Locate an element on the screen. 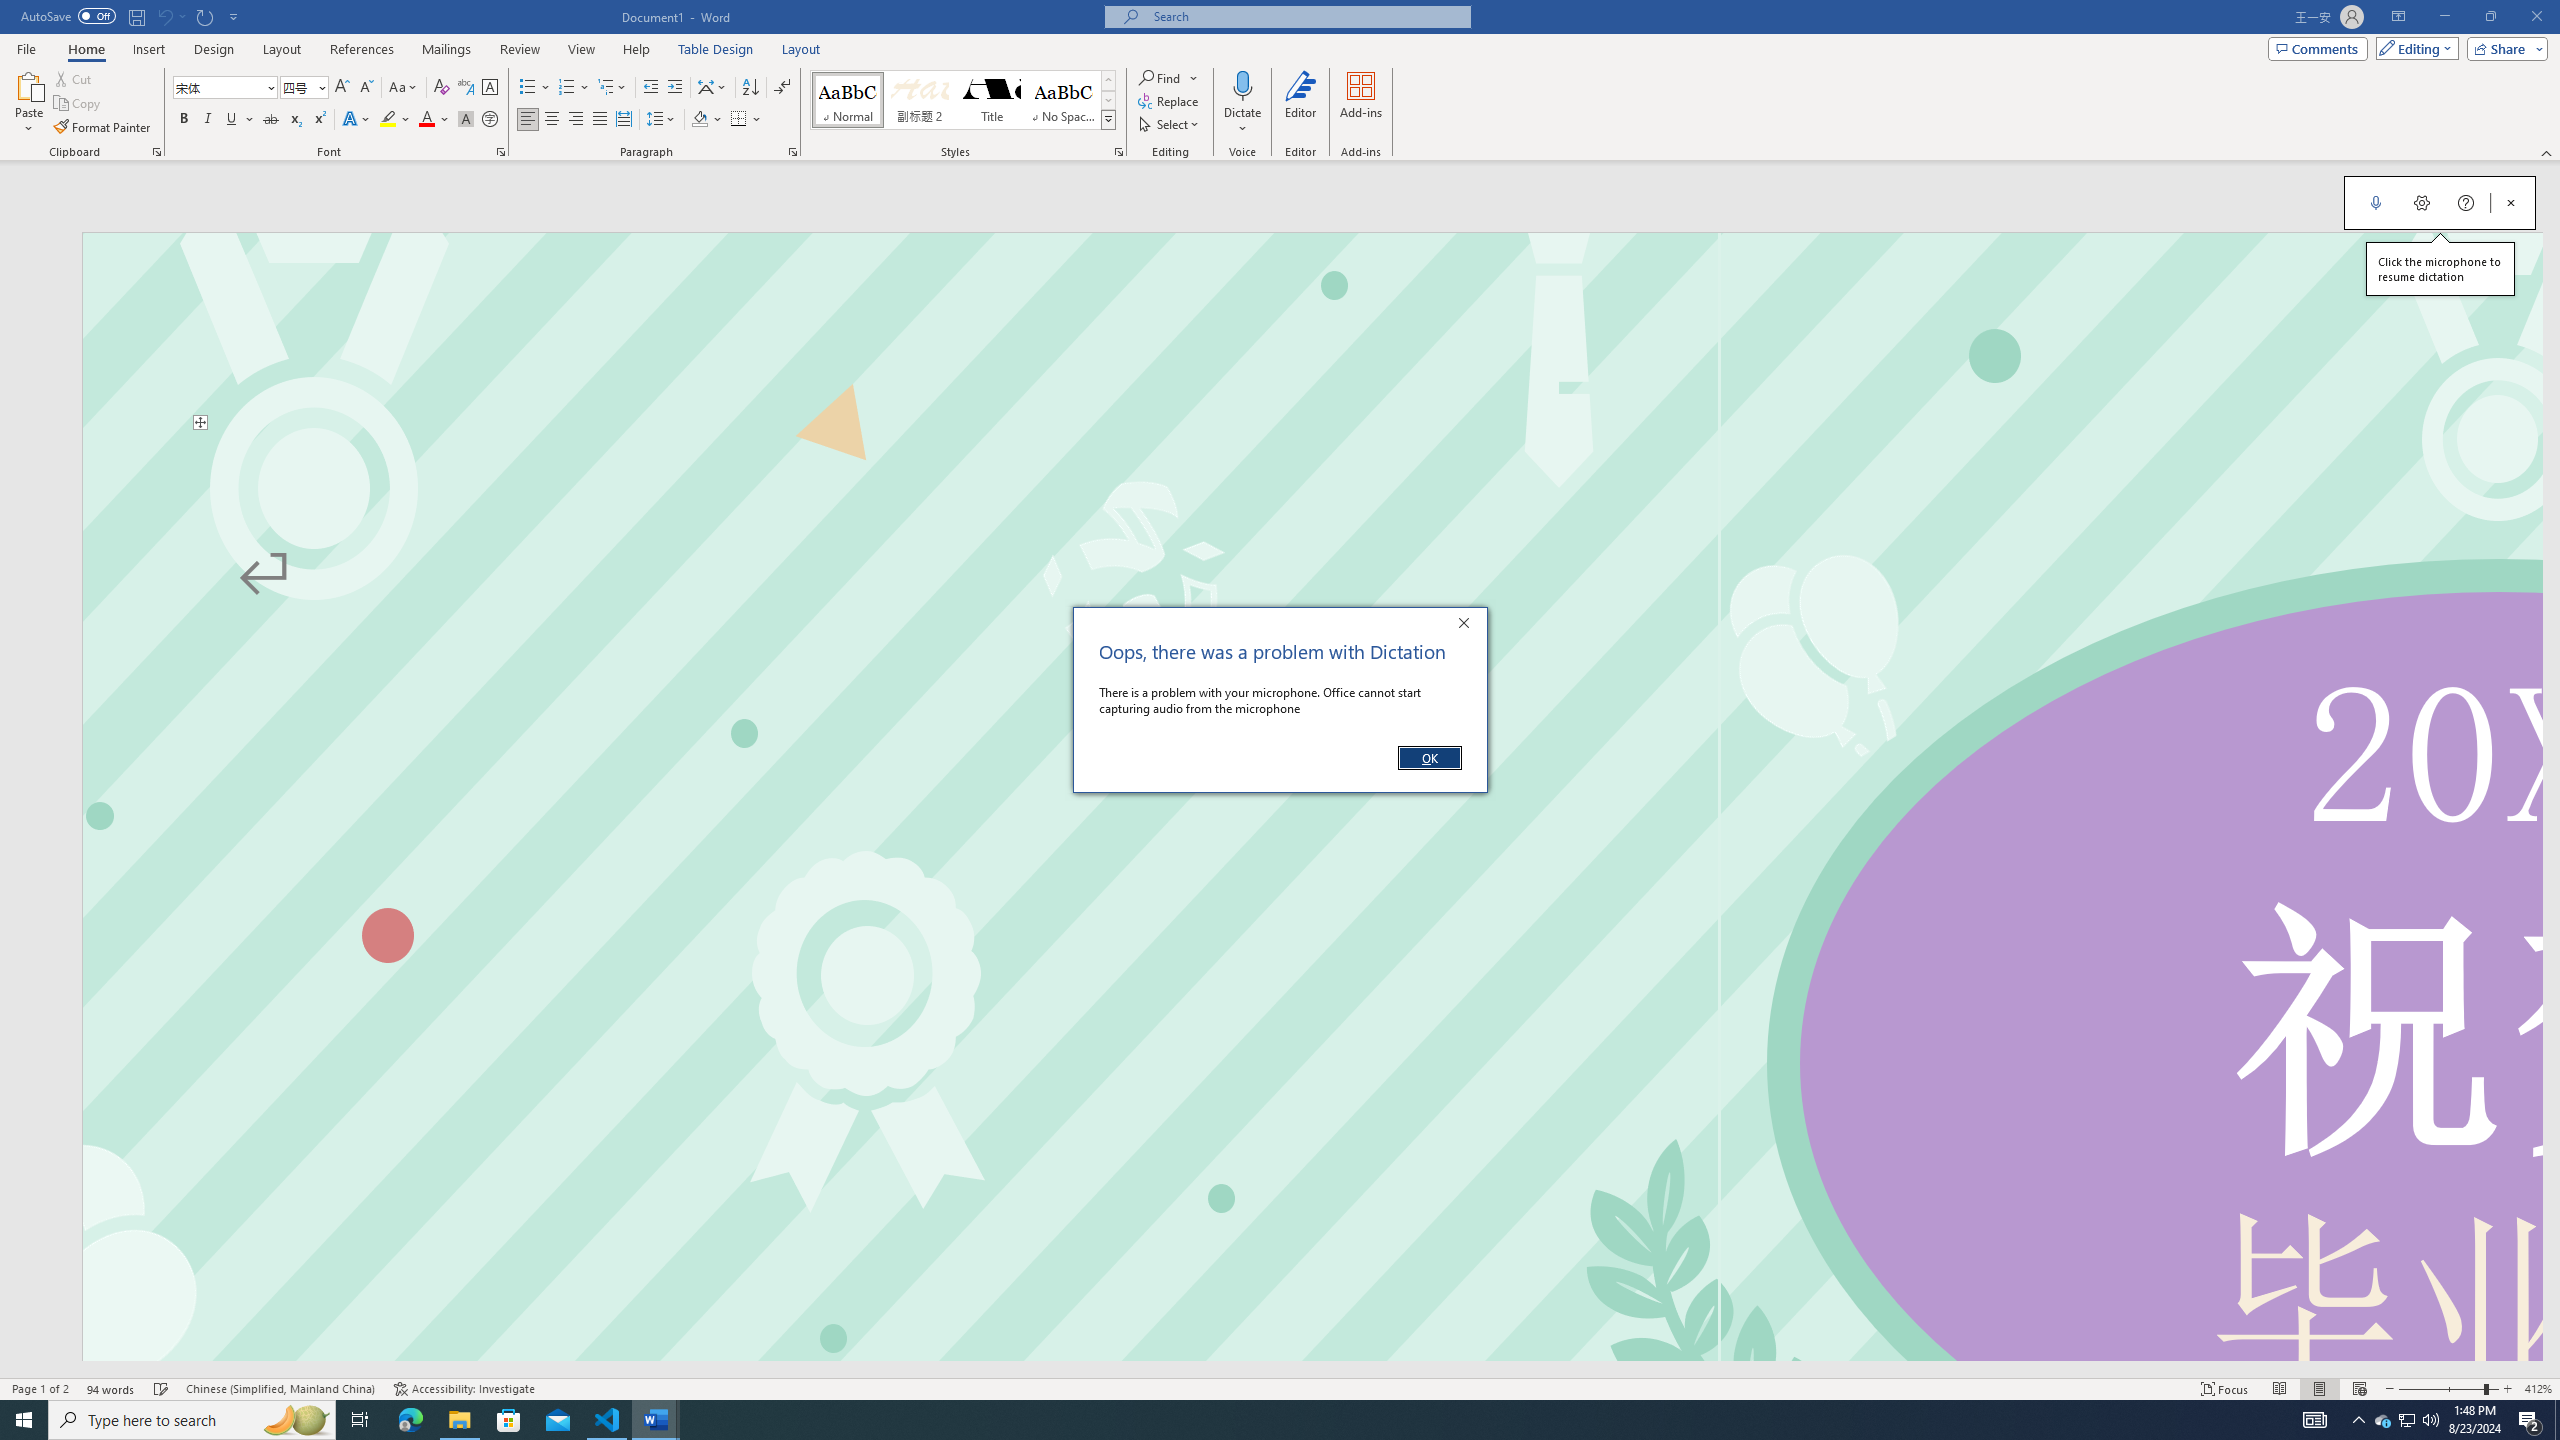 Image resolution: width=2560 pixels, height=1440 pixels. Dictation Settings is located at coordinates (2422, 202).